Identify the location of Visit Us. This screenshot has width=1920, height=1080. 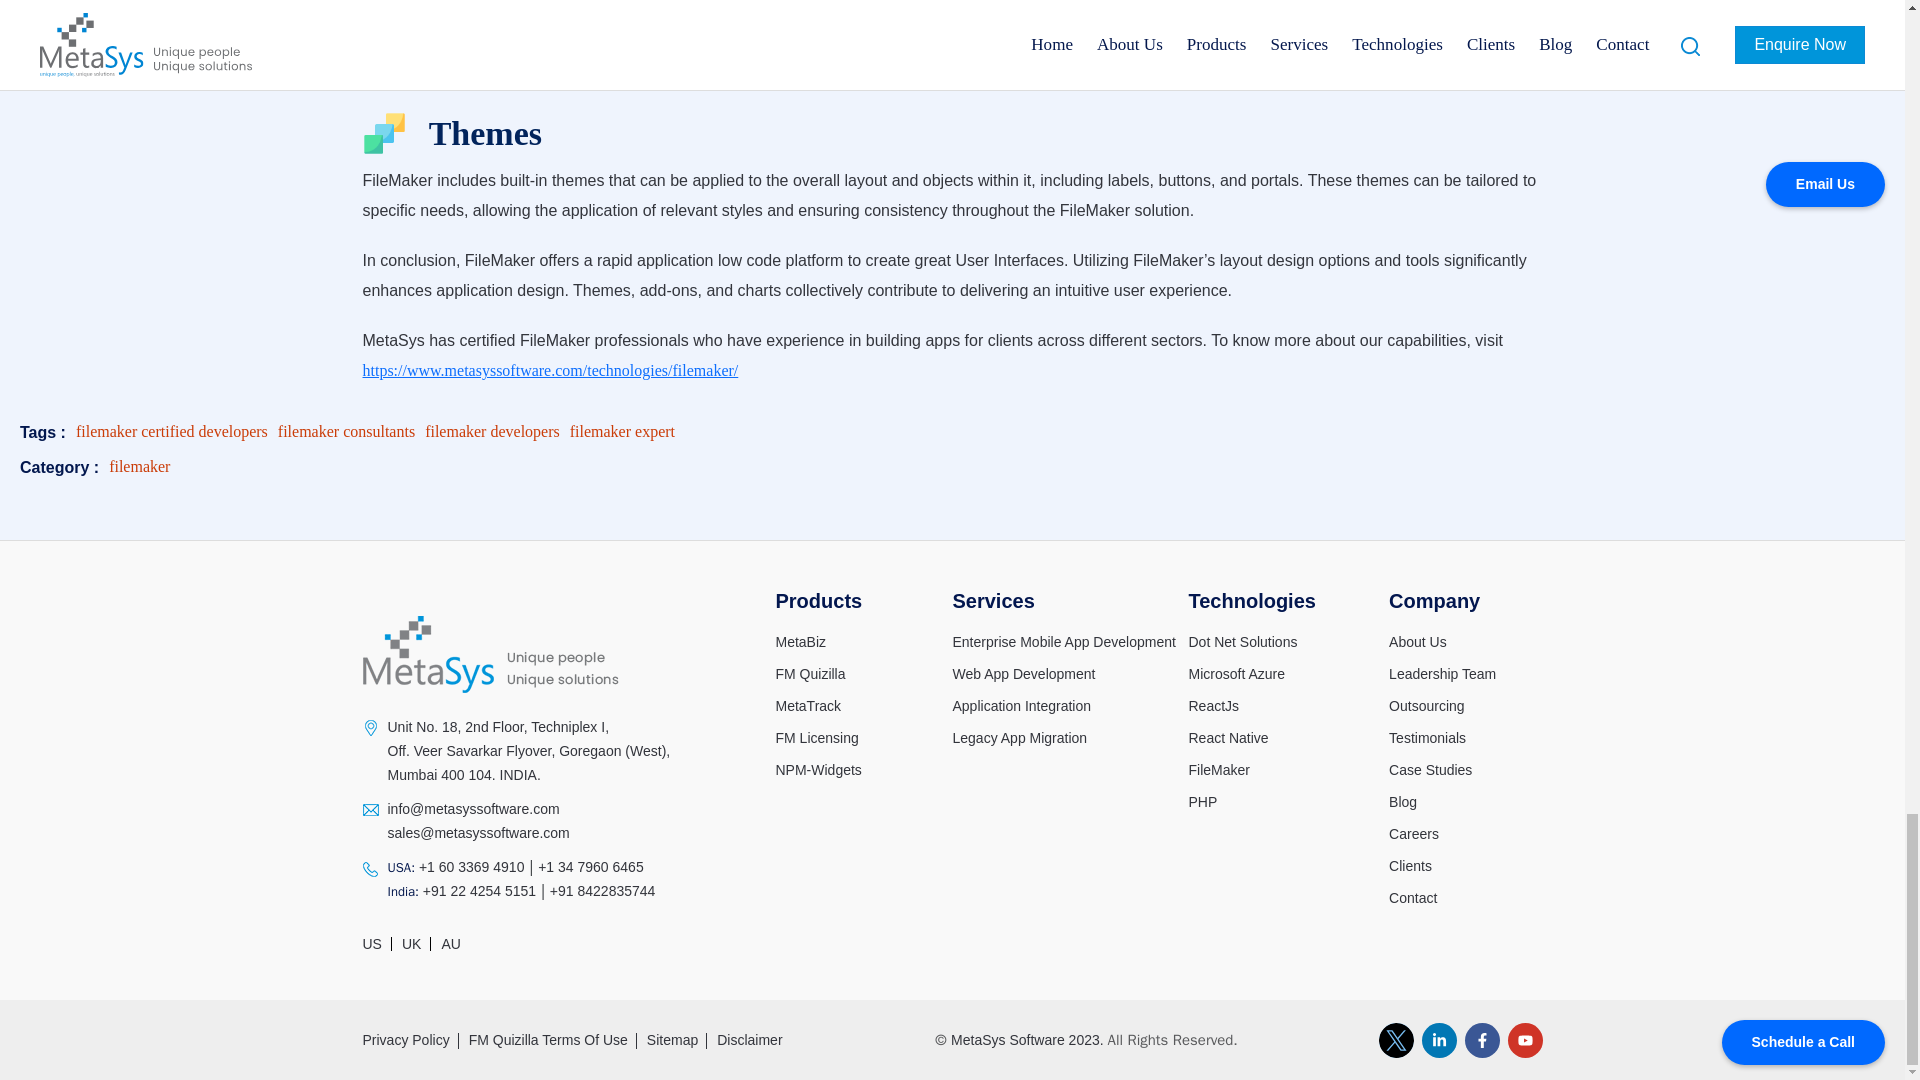
(528, 751).